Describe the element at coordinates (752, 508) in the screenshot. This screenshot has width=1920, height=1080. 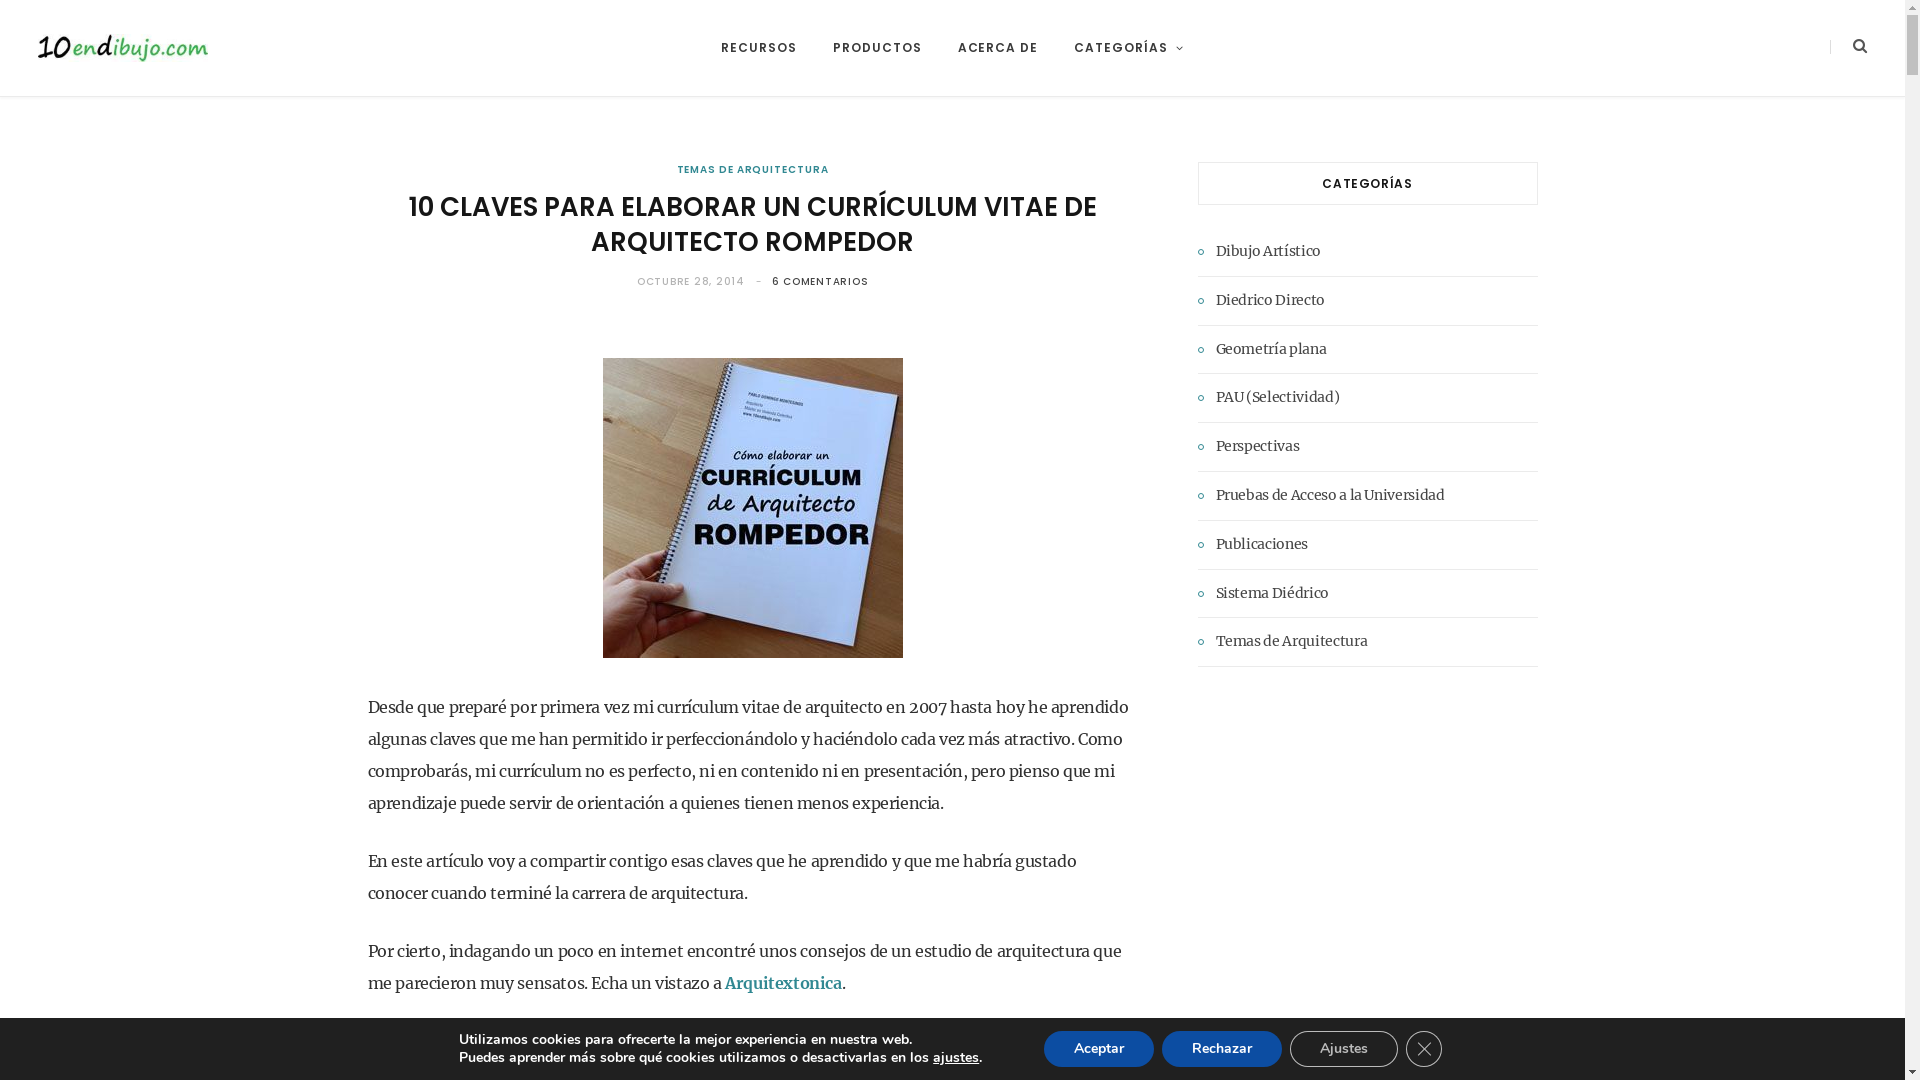
I see `curriculum arquitecto` at that location.